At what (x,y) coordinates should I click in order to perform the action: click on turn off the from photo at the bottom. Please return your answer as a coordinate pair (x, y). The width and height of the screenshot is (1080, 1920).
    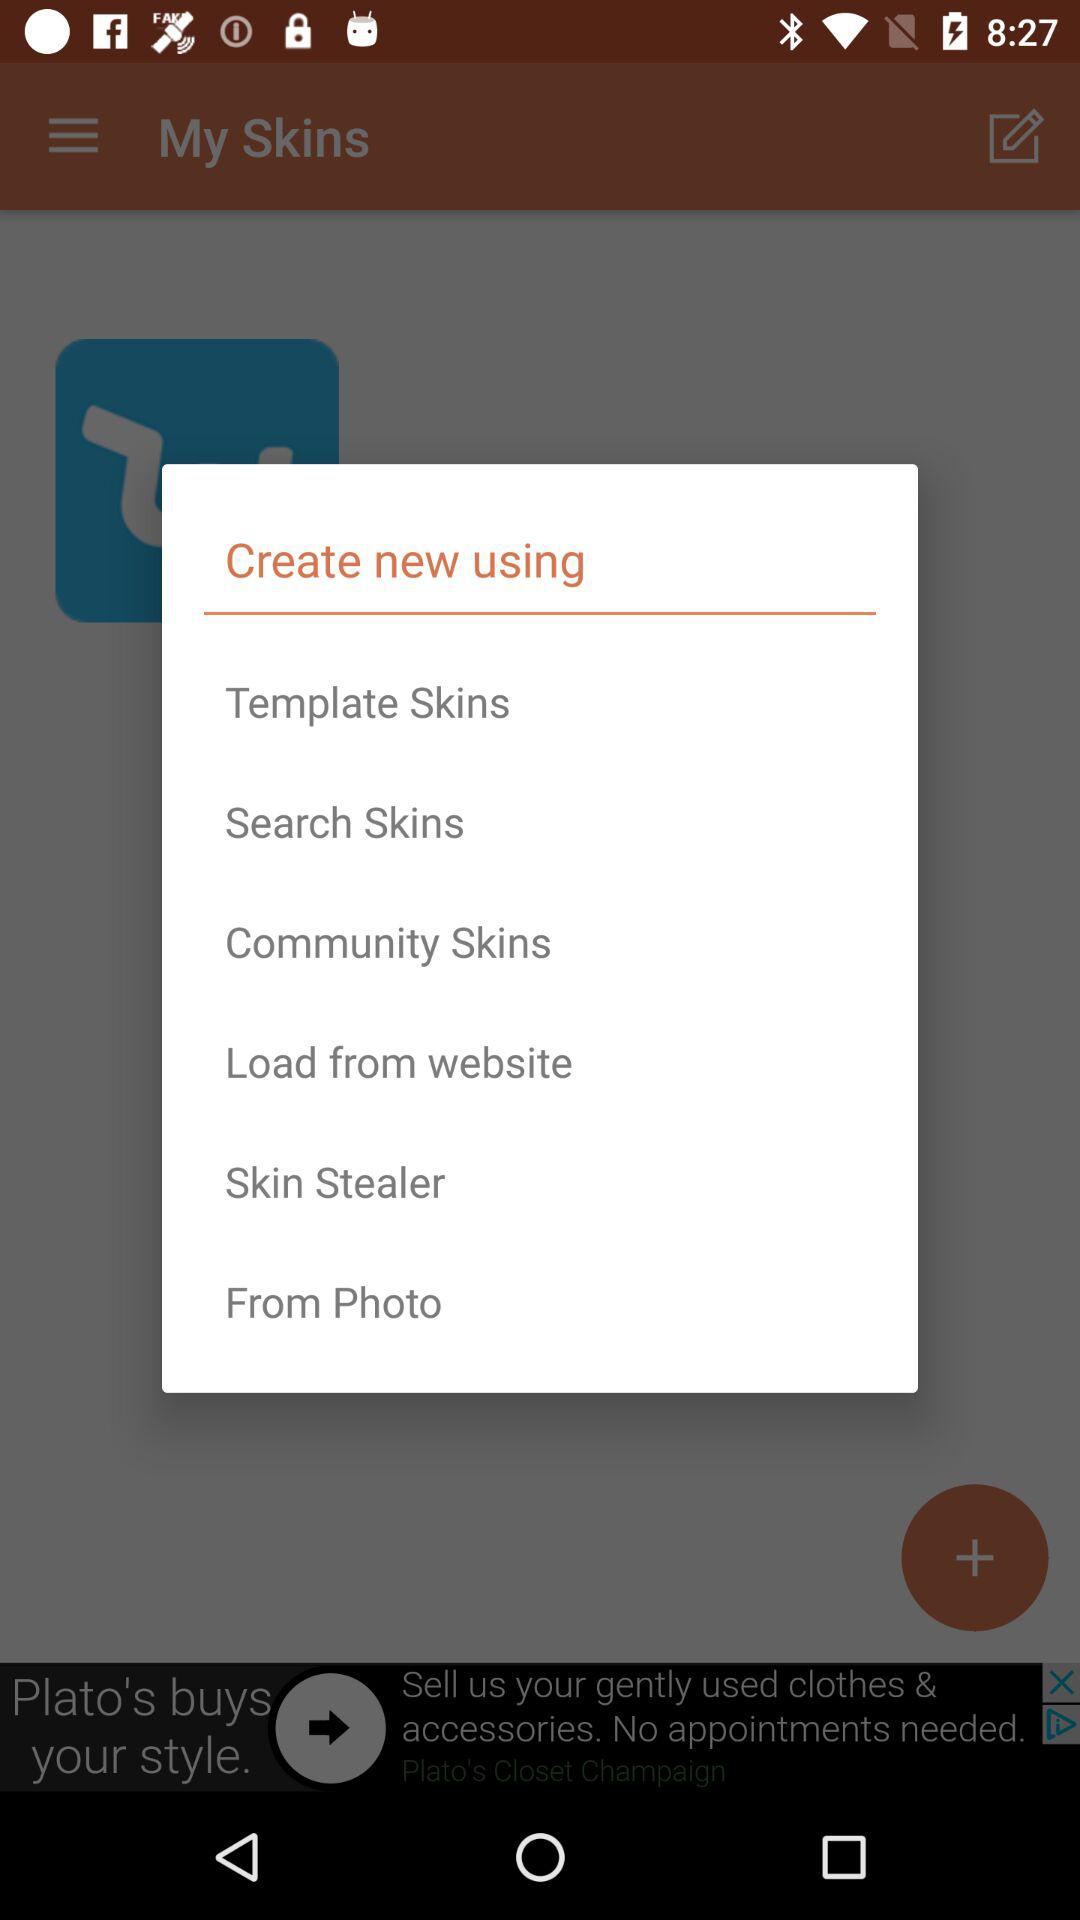
    Looking at the image, I should click on (540, 1301).